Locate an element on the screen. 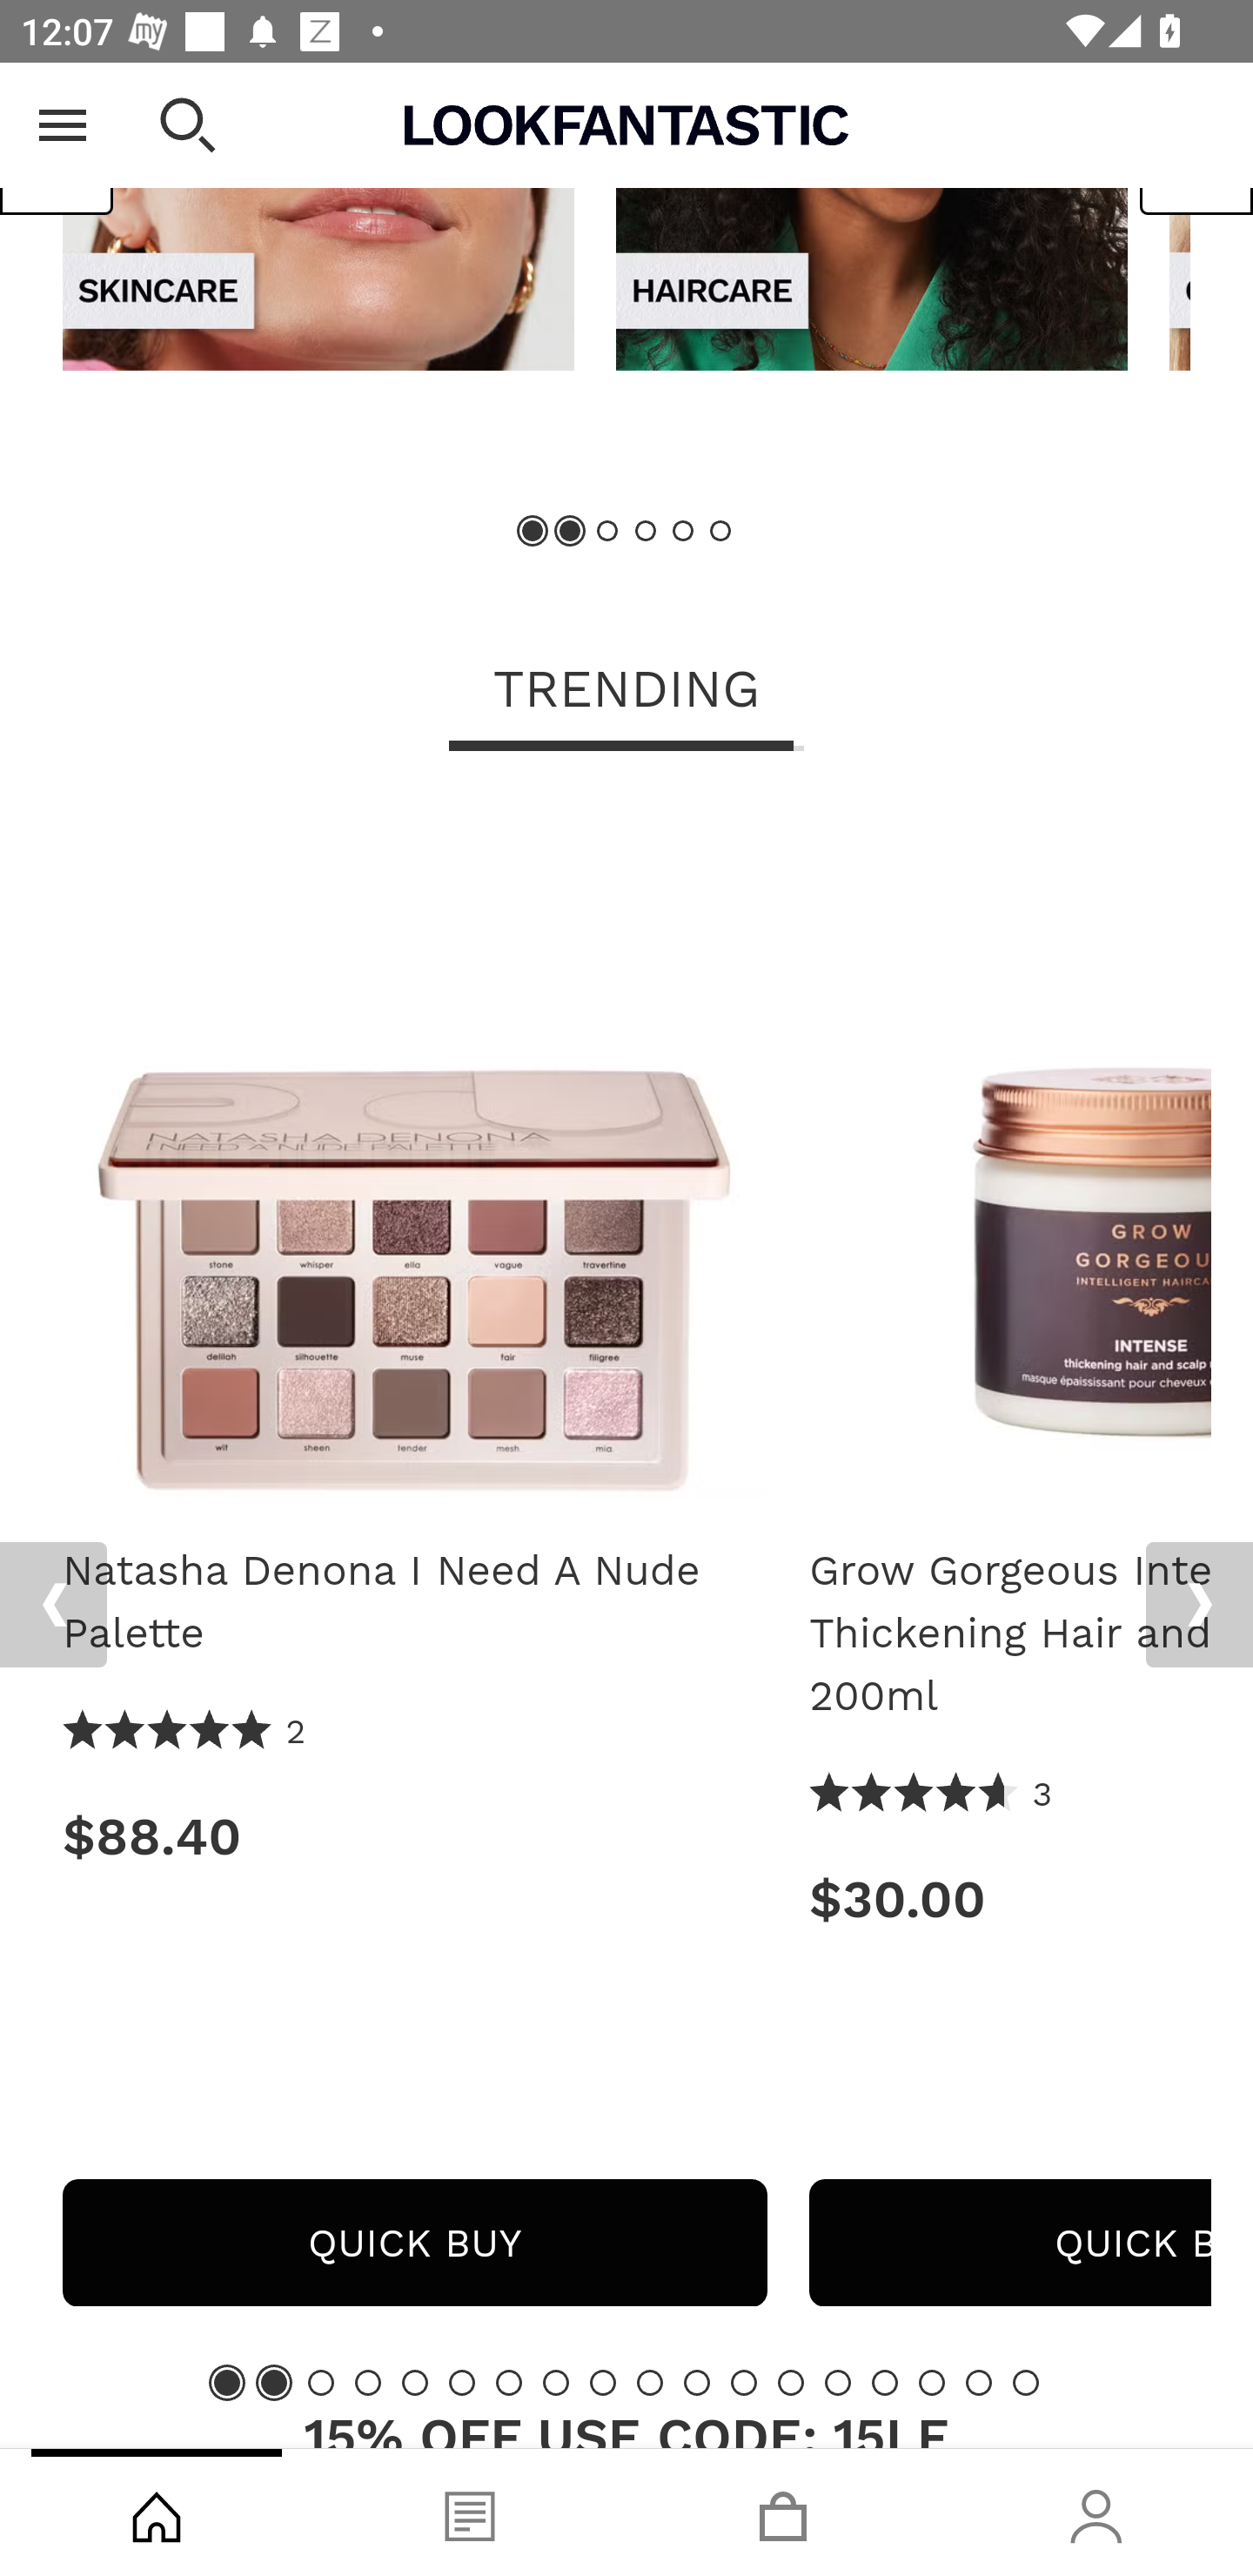  Slide 11 is located at coordinates (697, 2381).